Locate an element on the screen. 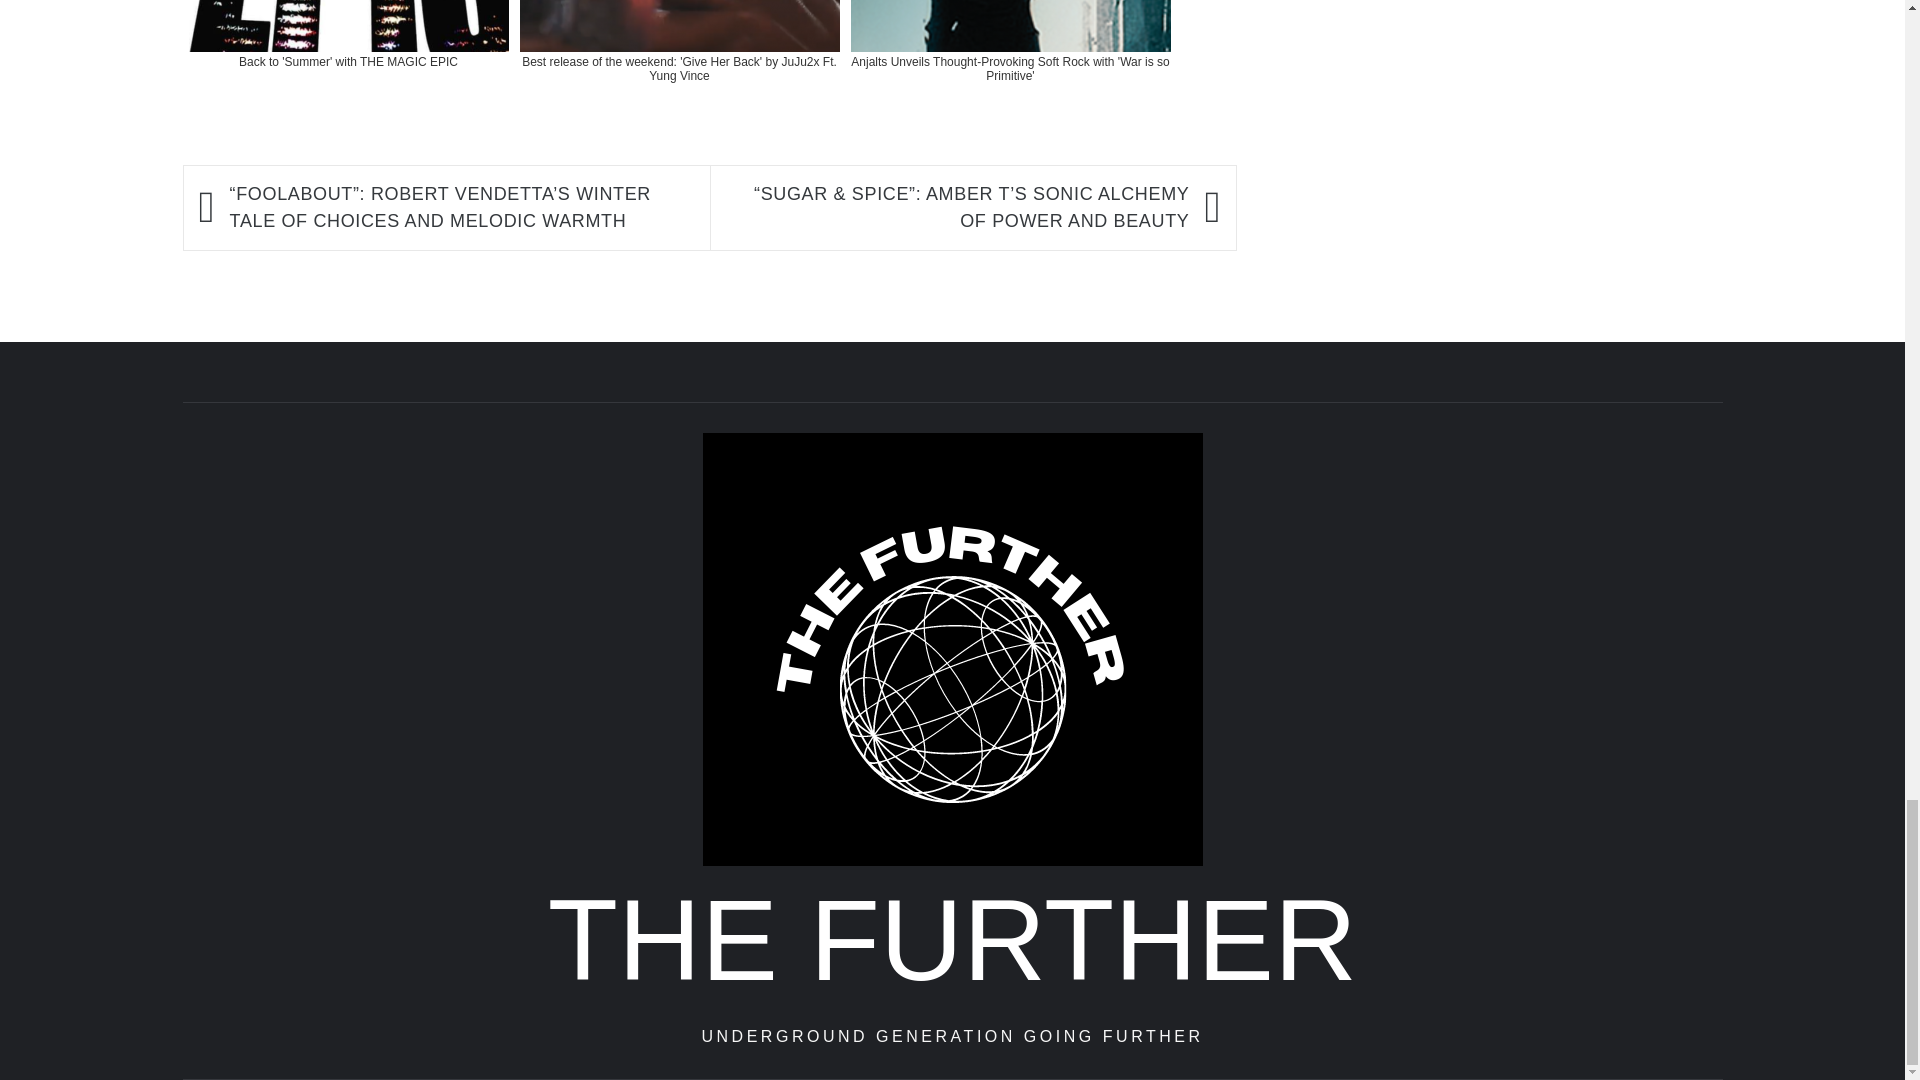 This screenshot has height=1080, width=1920. Back to 'Summer' with THE MAGIC EPIC is located at coordinates (348, 66).